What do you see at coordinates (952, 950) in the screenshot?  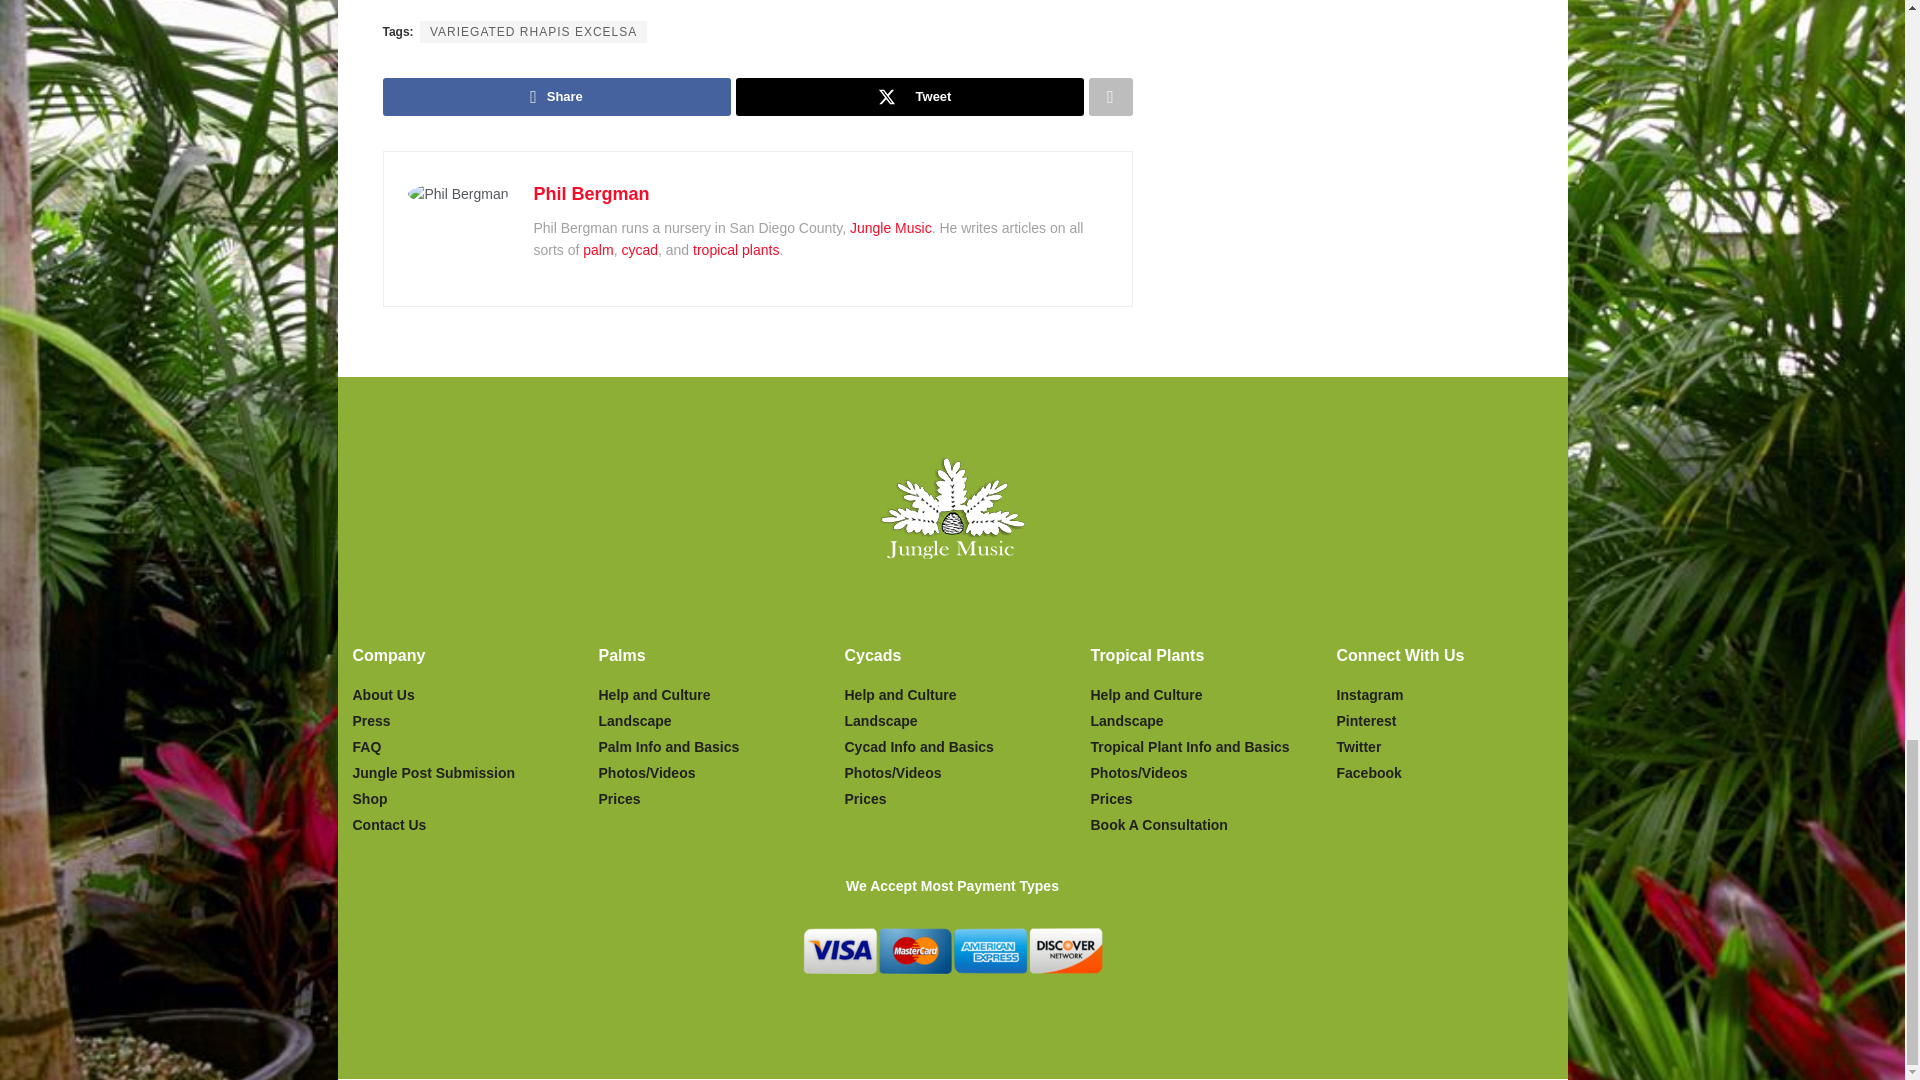 I see `credit cards` at bounding box center [952, 950].